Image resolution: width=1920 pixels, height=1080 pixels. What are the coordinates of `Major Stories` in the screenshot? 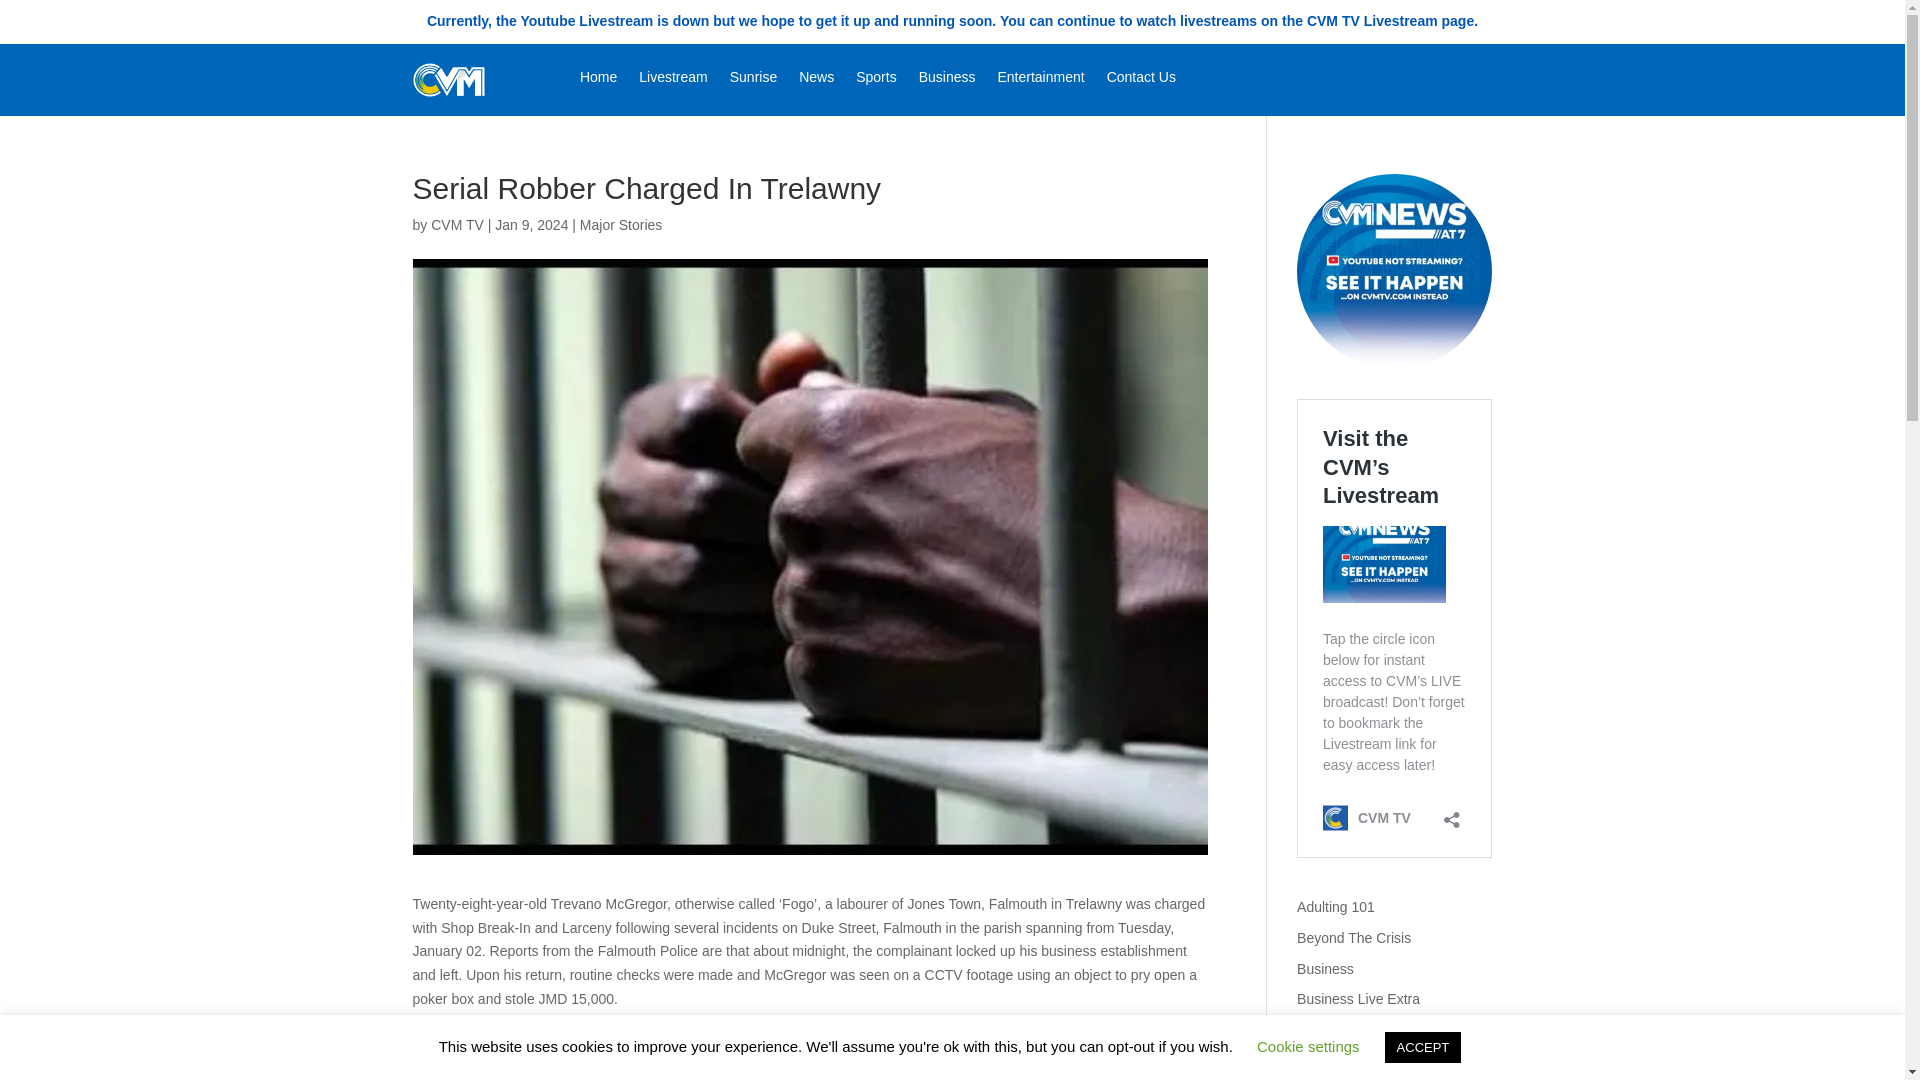 It's located at (620, 225).